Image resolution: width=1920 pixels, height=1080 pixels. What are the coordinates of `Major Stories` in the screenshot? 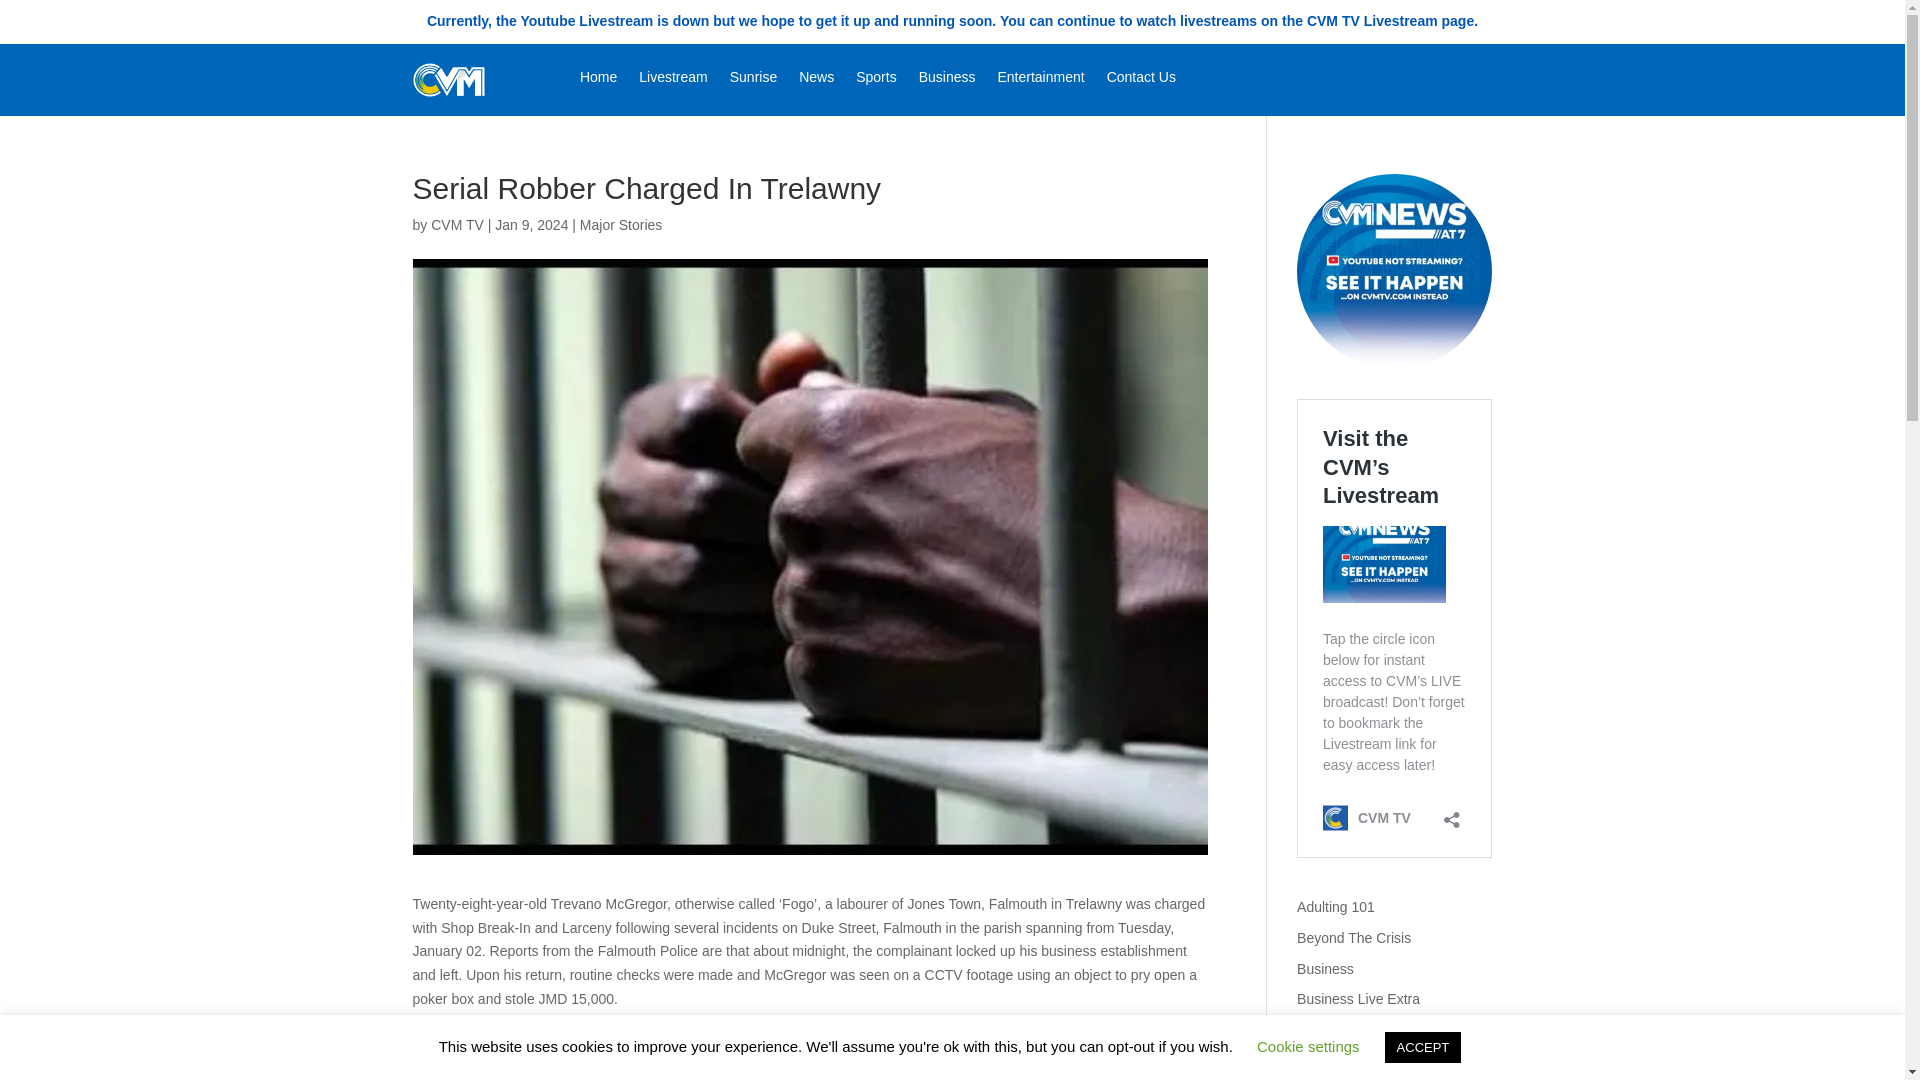 It's located at (620, 225).